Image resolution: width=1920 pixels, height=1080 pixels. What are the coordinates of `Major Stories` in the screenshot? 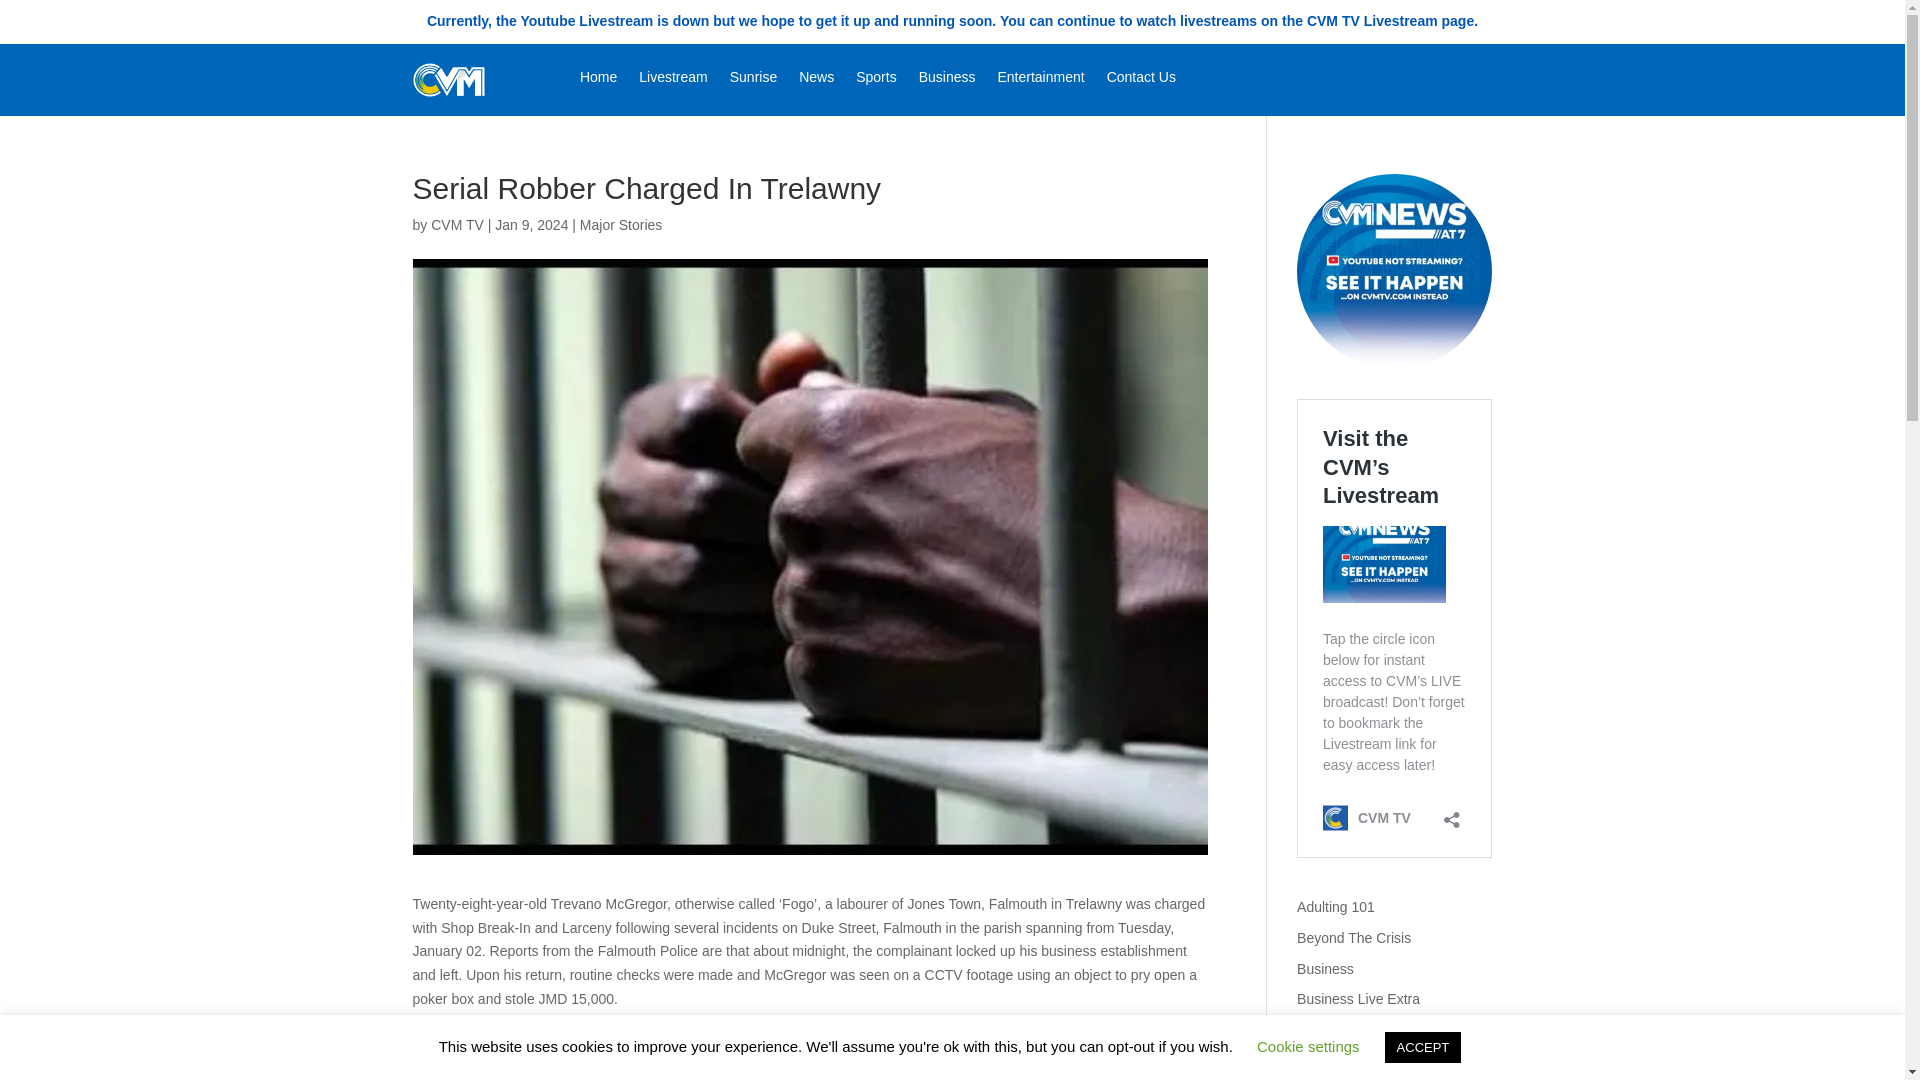 It's located at (620, 225).